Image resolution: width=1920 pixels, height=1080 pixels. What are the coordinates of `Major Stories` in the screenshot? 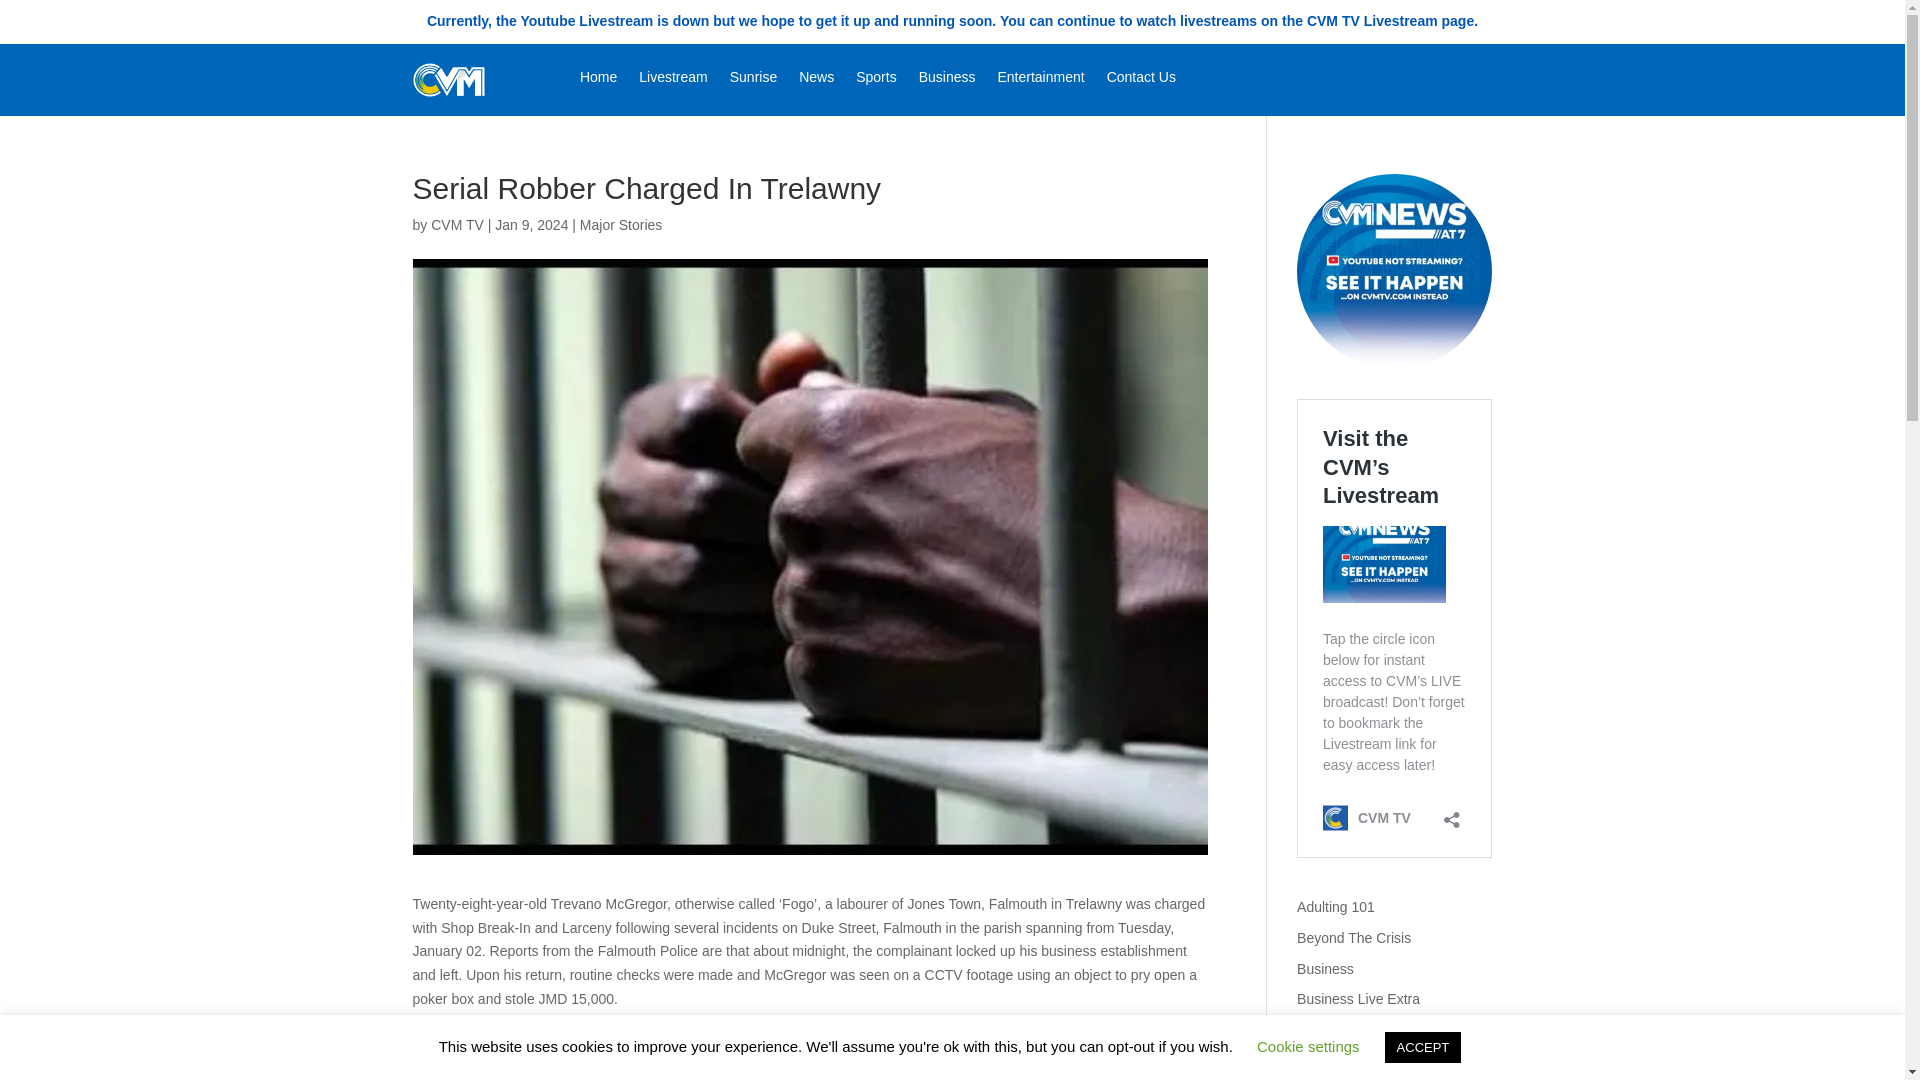 It's located at (620, 225).